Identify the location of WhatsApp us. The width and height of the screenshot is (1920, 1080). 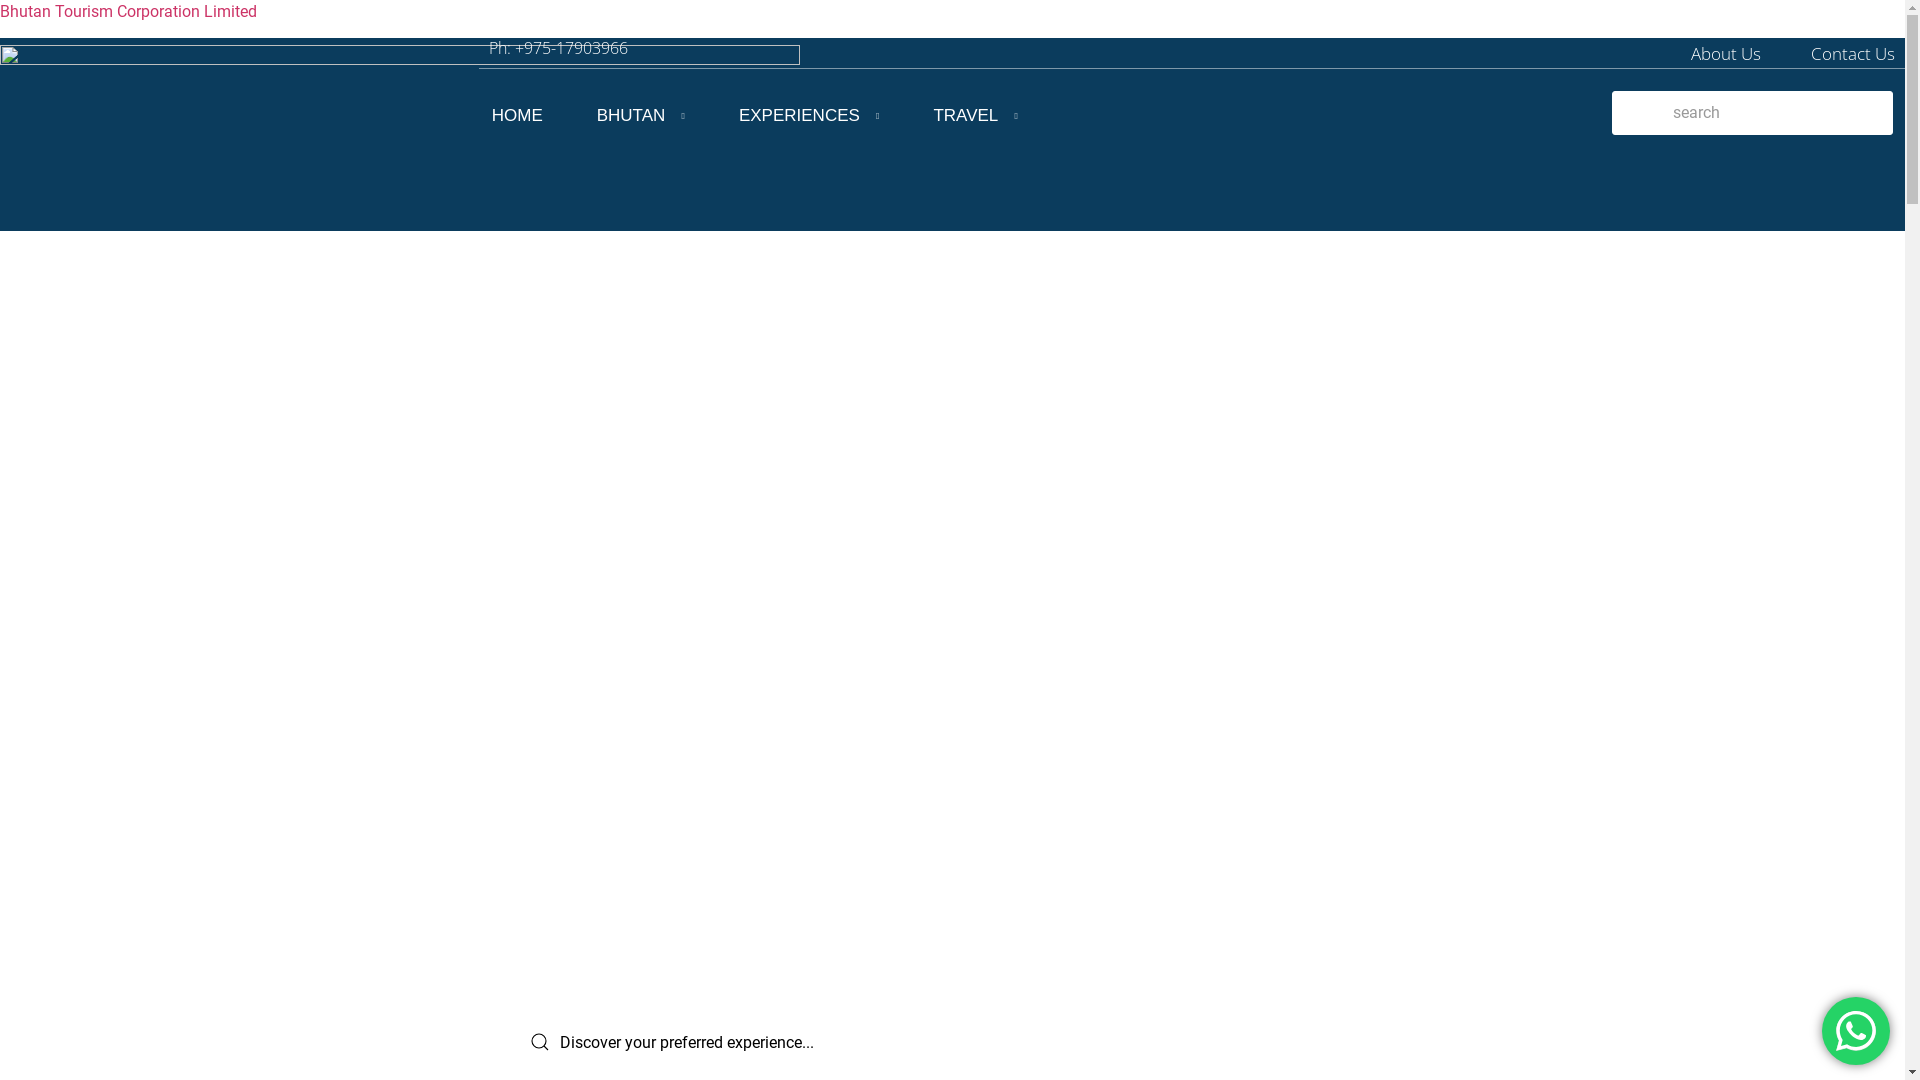
(1856, 1031).